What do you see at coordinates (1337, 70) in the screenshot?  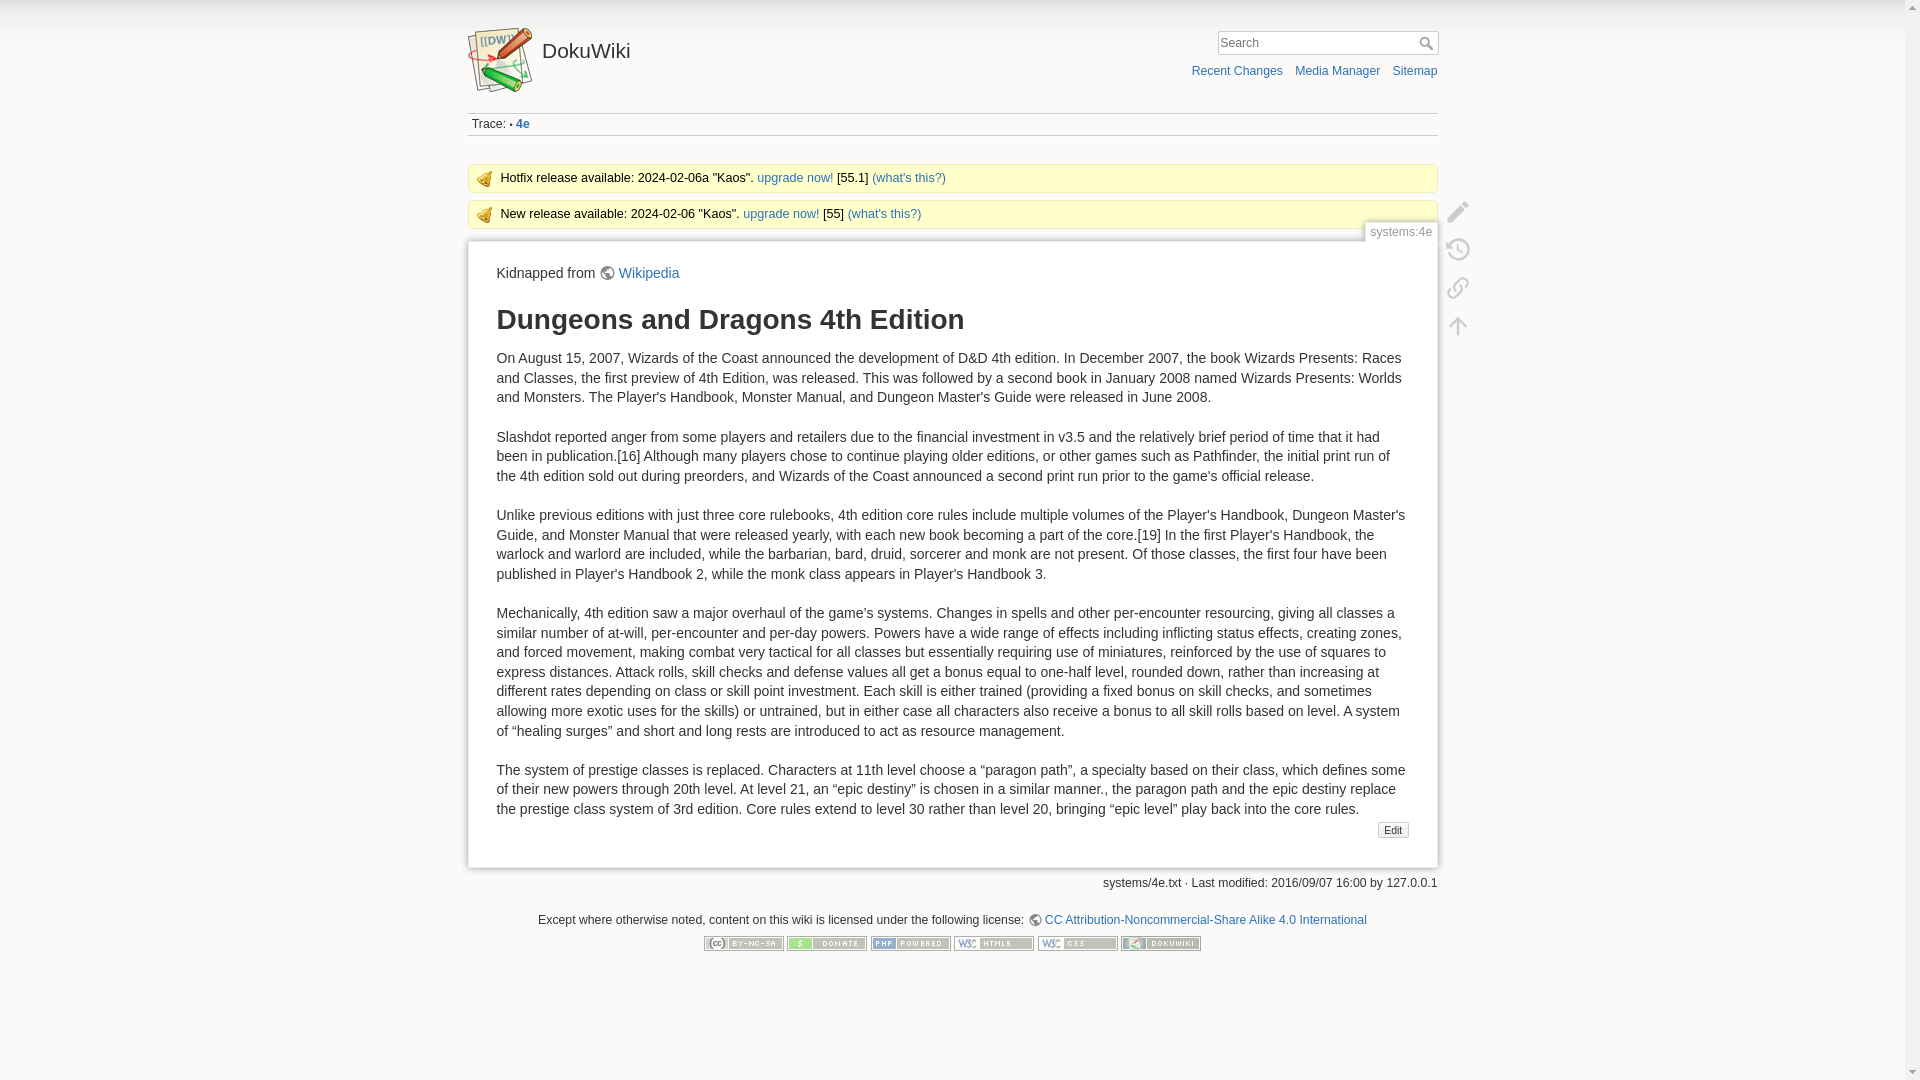 I see `Media Manager` at bounding box center [1337, 70].